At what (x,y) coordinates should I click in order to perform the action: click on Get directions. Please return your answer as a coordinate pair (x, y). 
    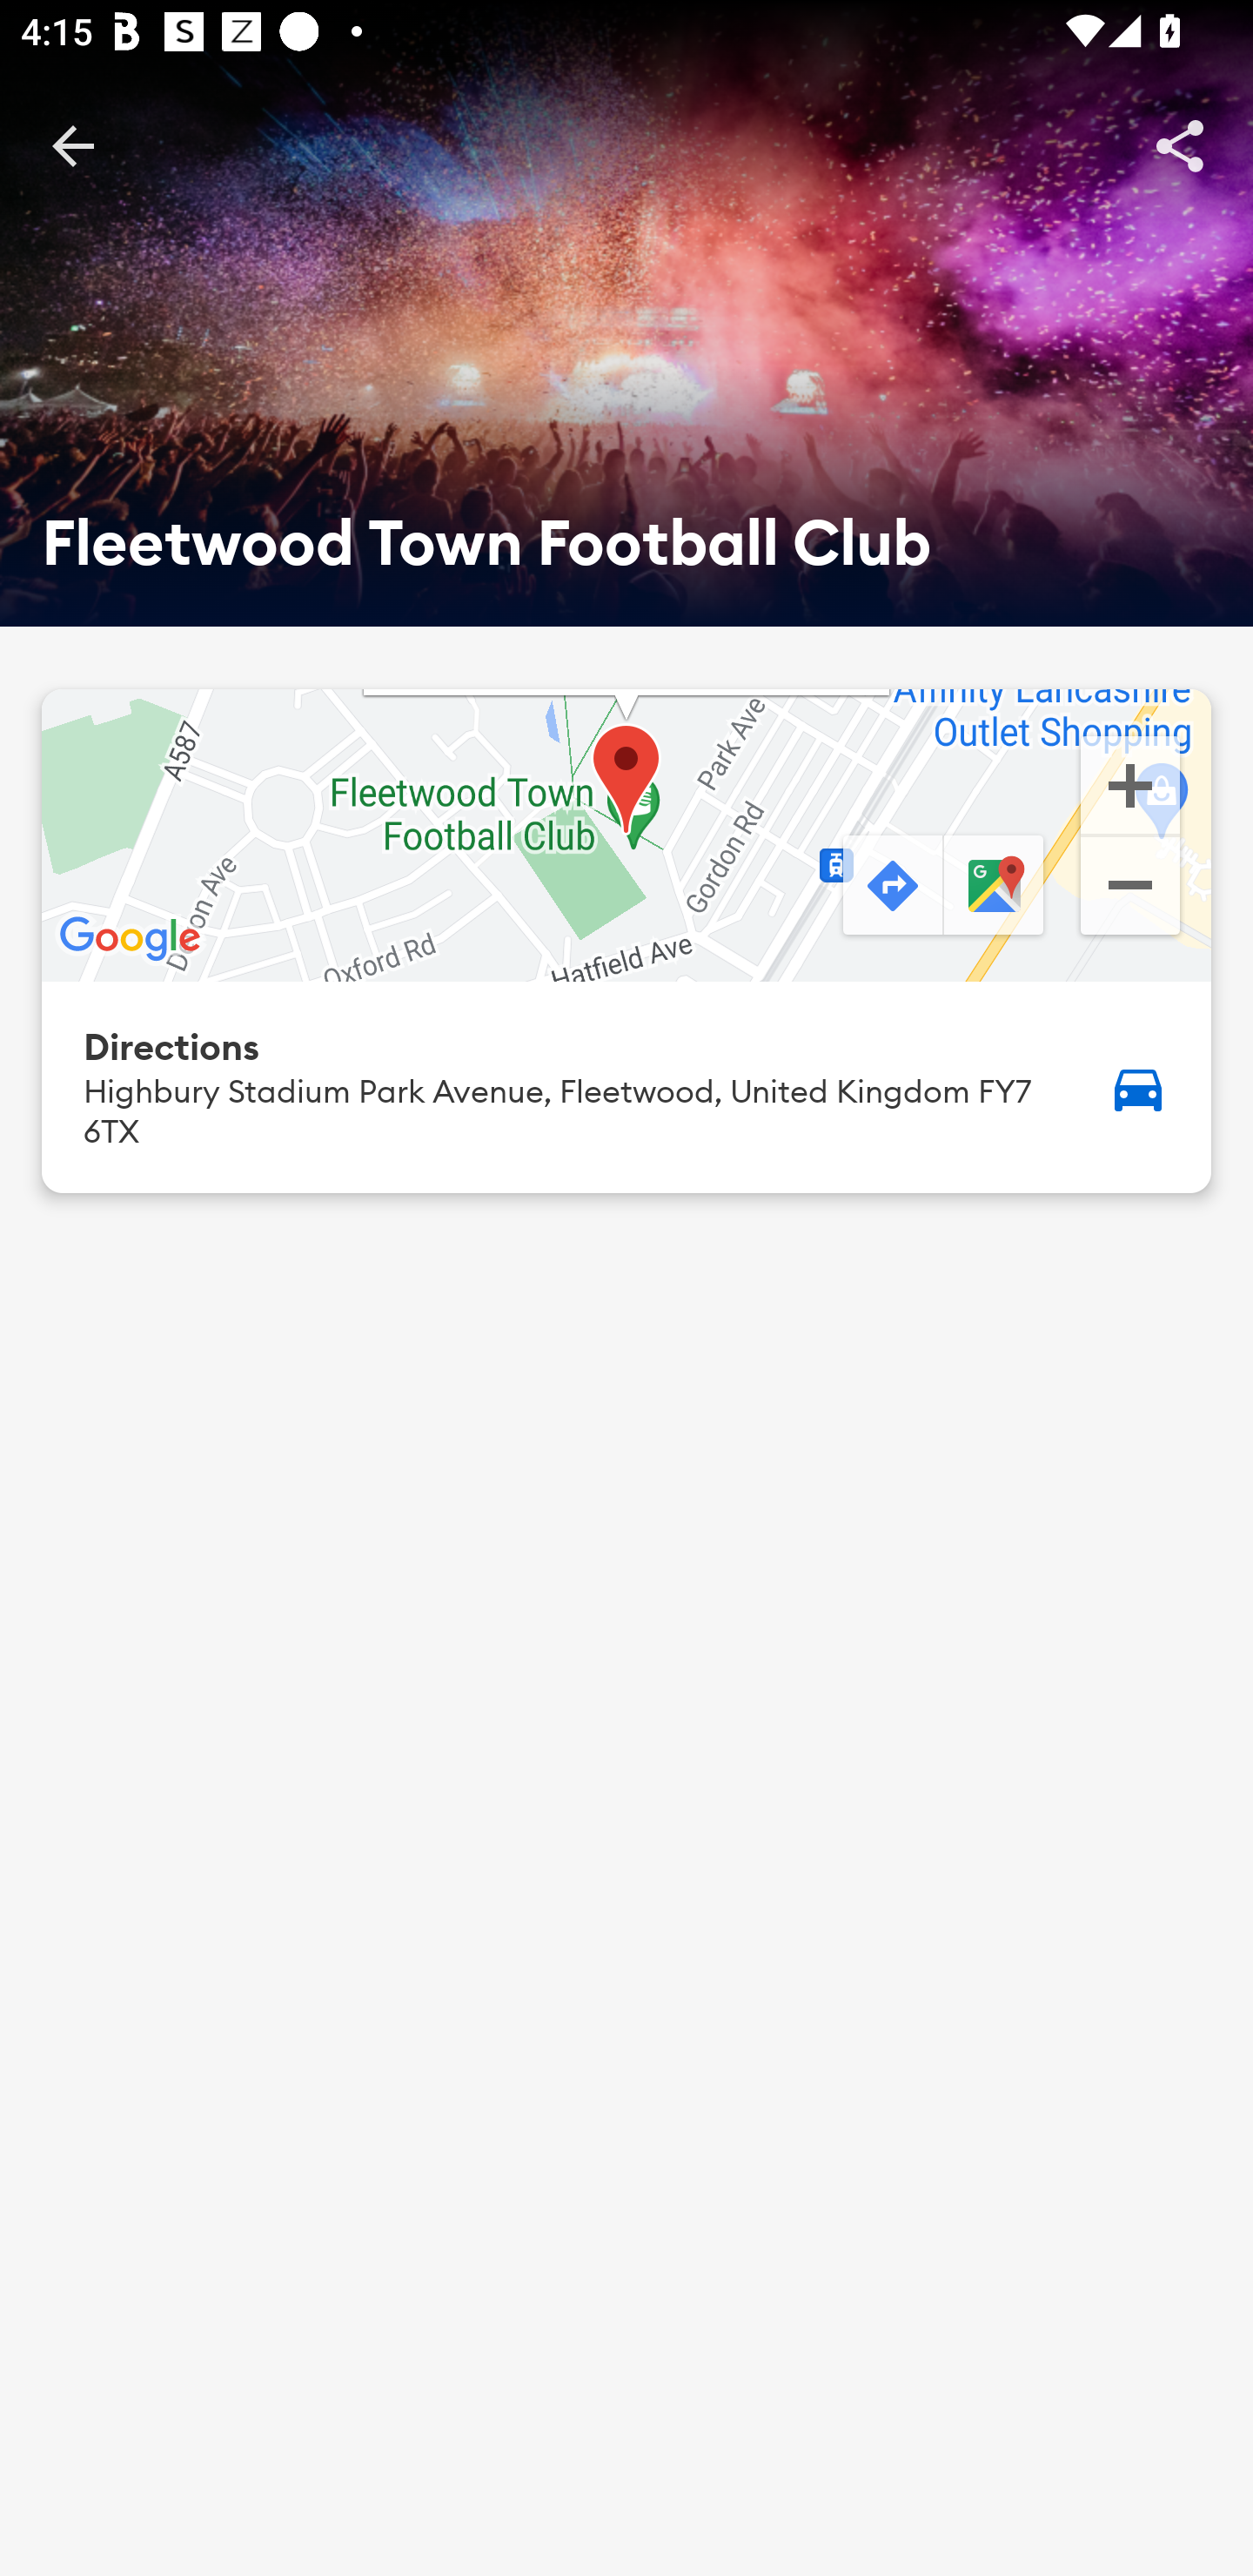
    Looking at the image, I should click on (889, 888).